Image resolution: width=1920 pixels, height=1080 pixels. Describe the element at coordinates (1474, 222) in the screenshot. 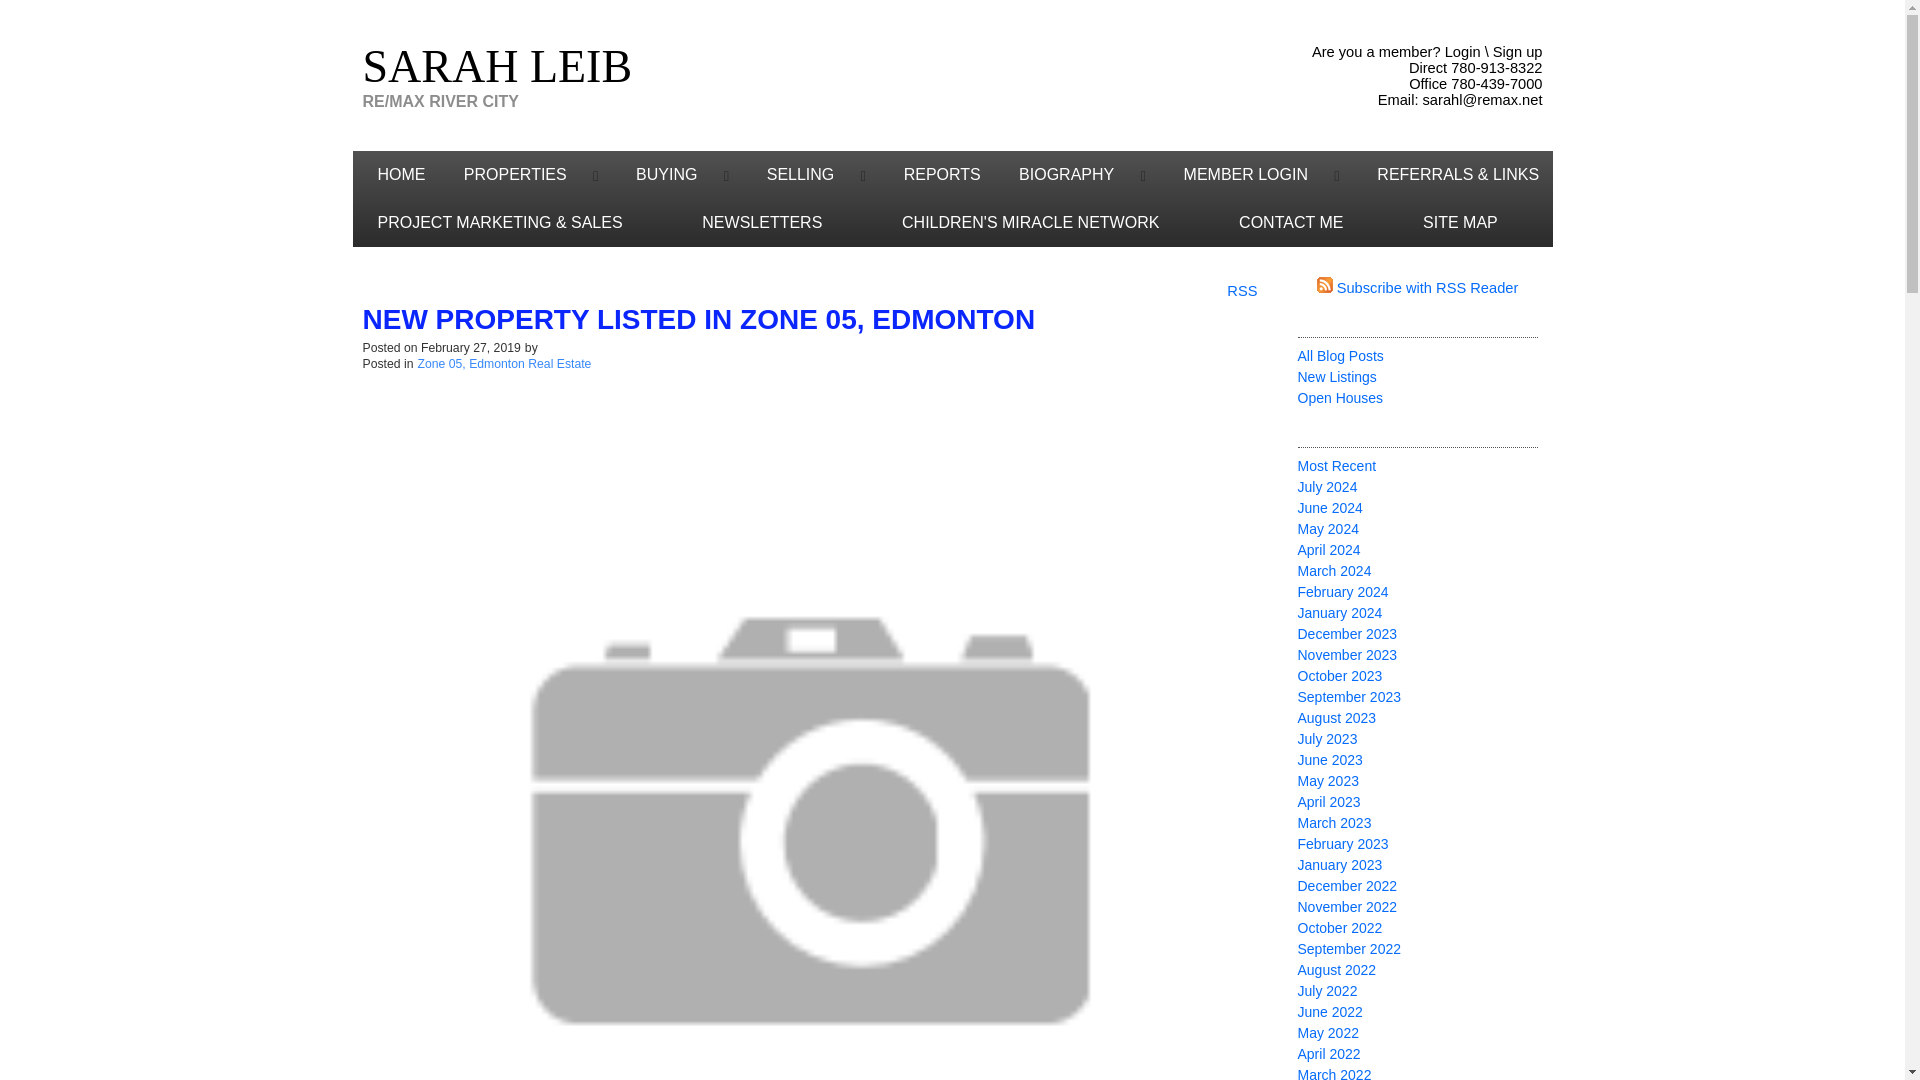

I see `SITE MAP` at that location.